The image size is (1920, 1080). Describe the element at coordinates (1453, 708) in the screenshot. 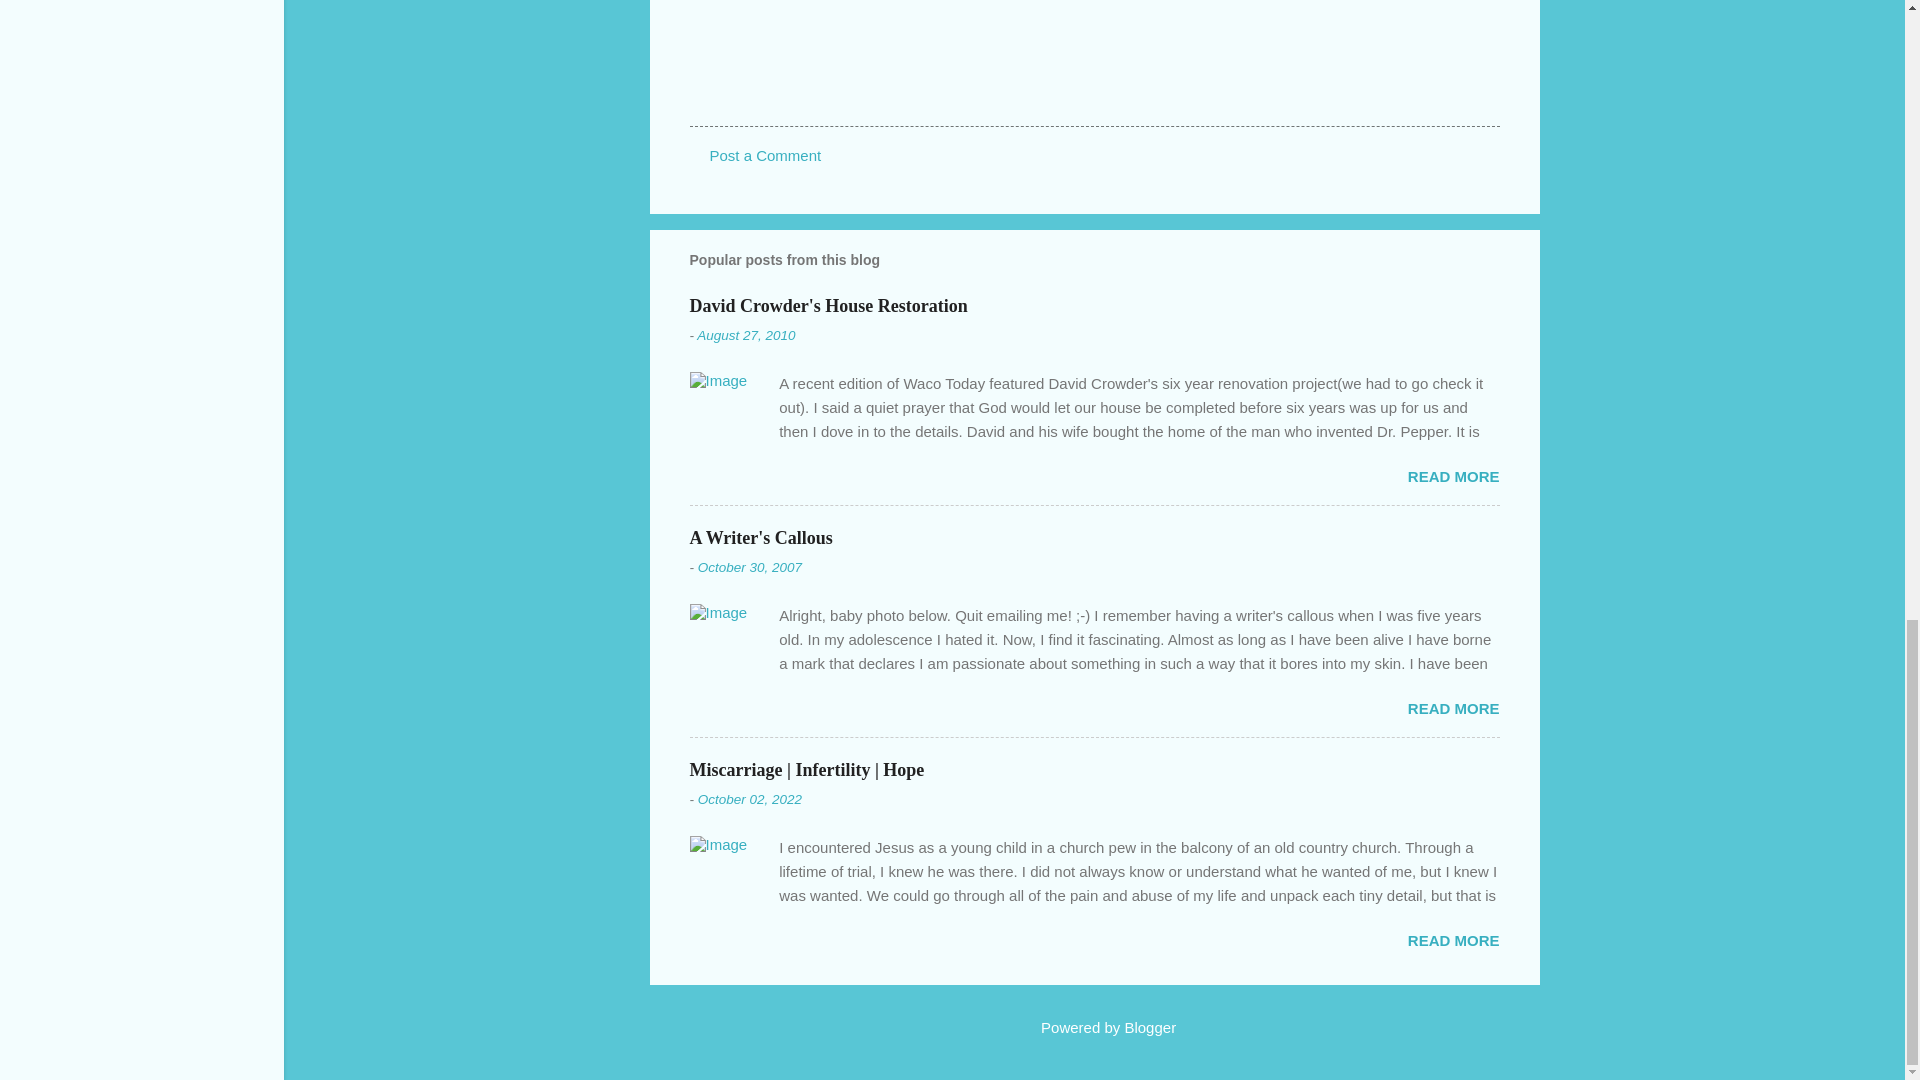

I see `READ MORE` at that location.